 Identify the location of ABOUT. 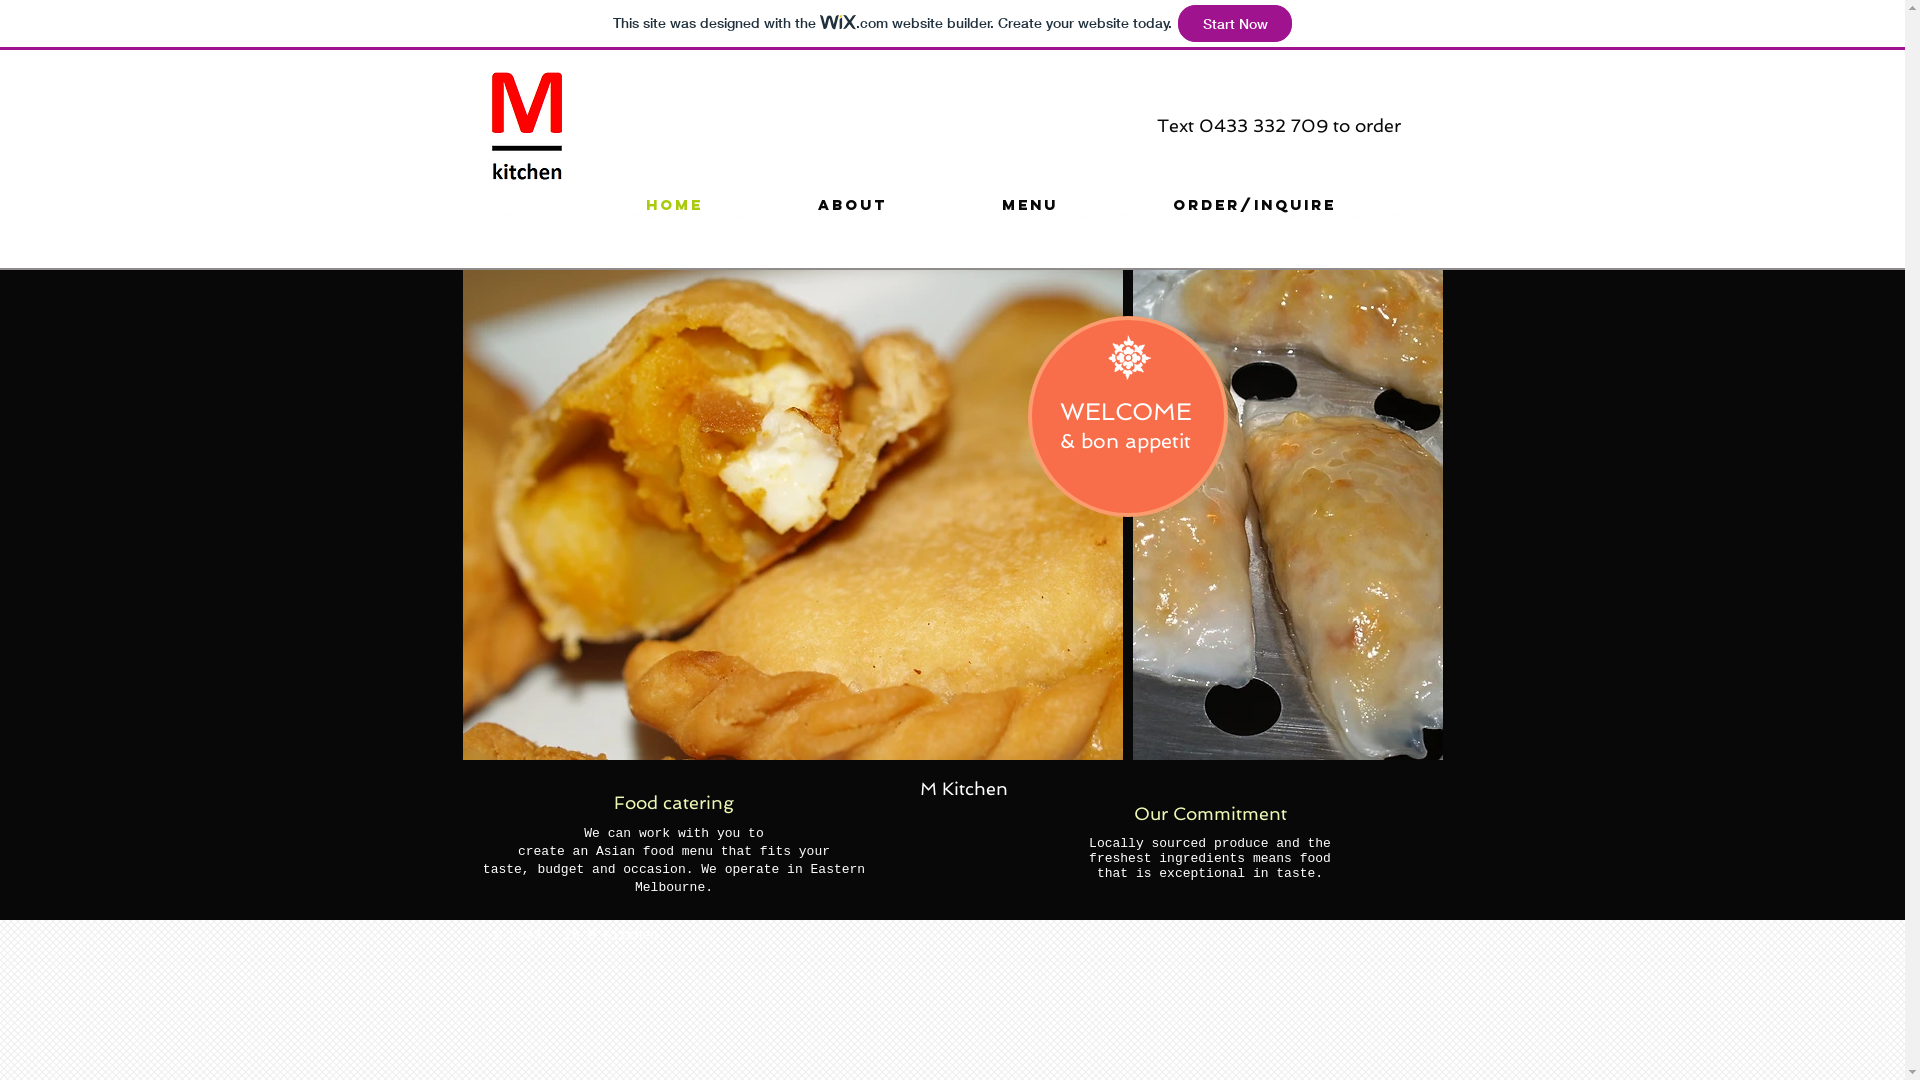
(852, 205).